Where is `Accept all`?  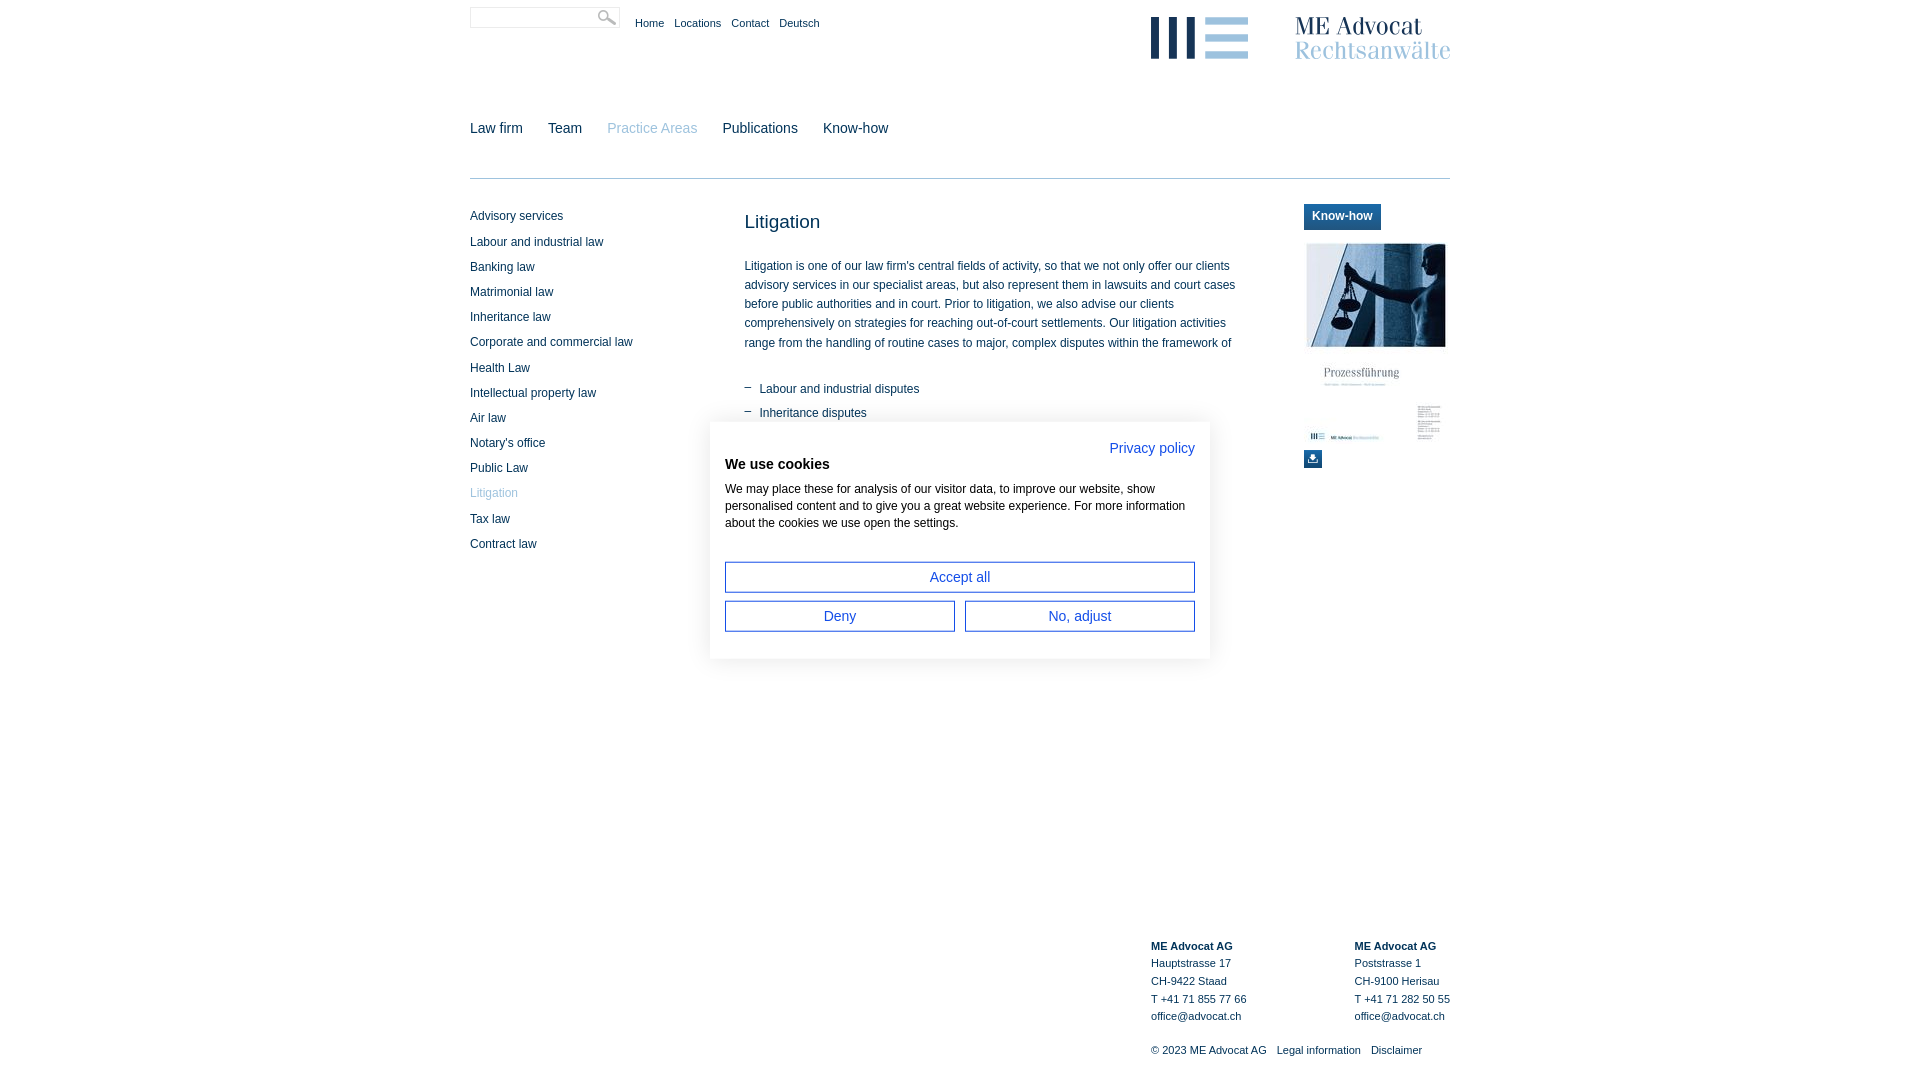 Accept all is located at coordinates (960, 576).